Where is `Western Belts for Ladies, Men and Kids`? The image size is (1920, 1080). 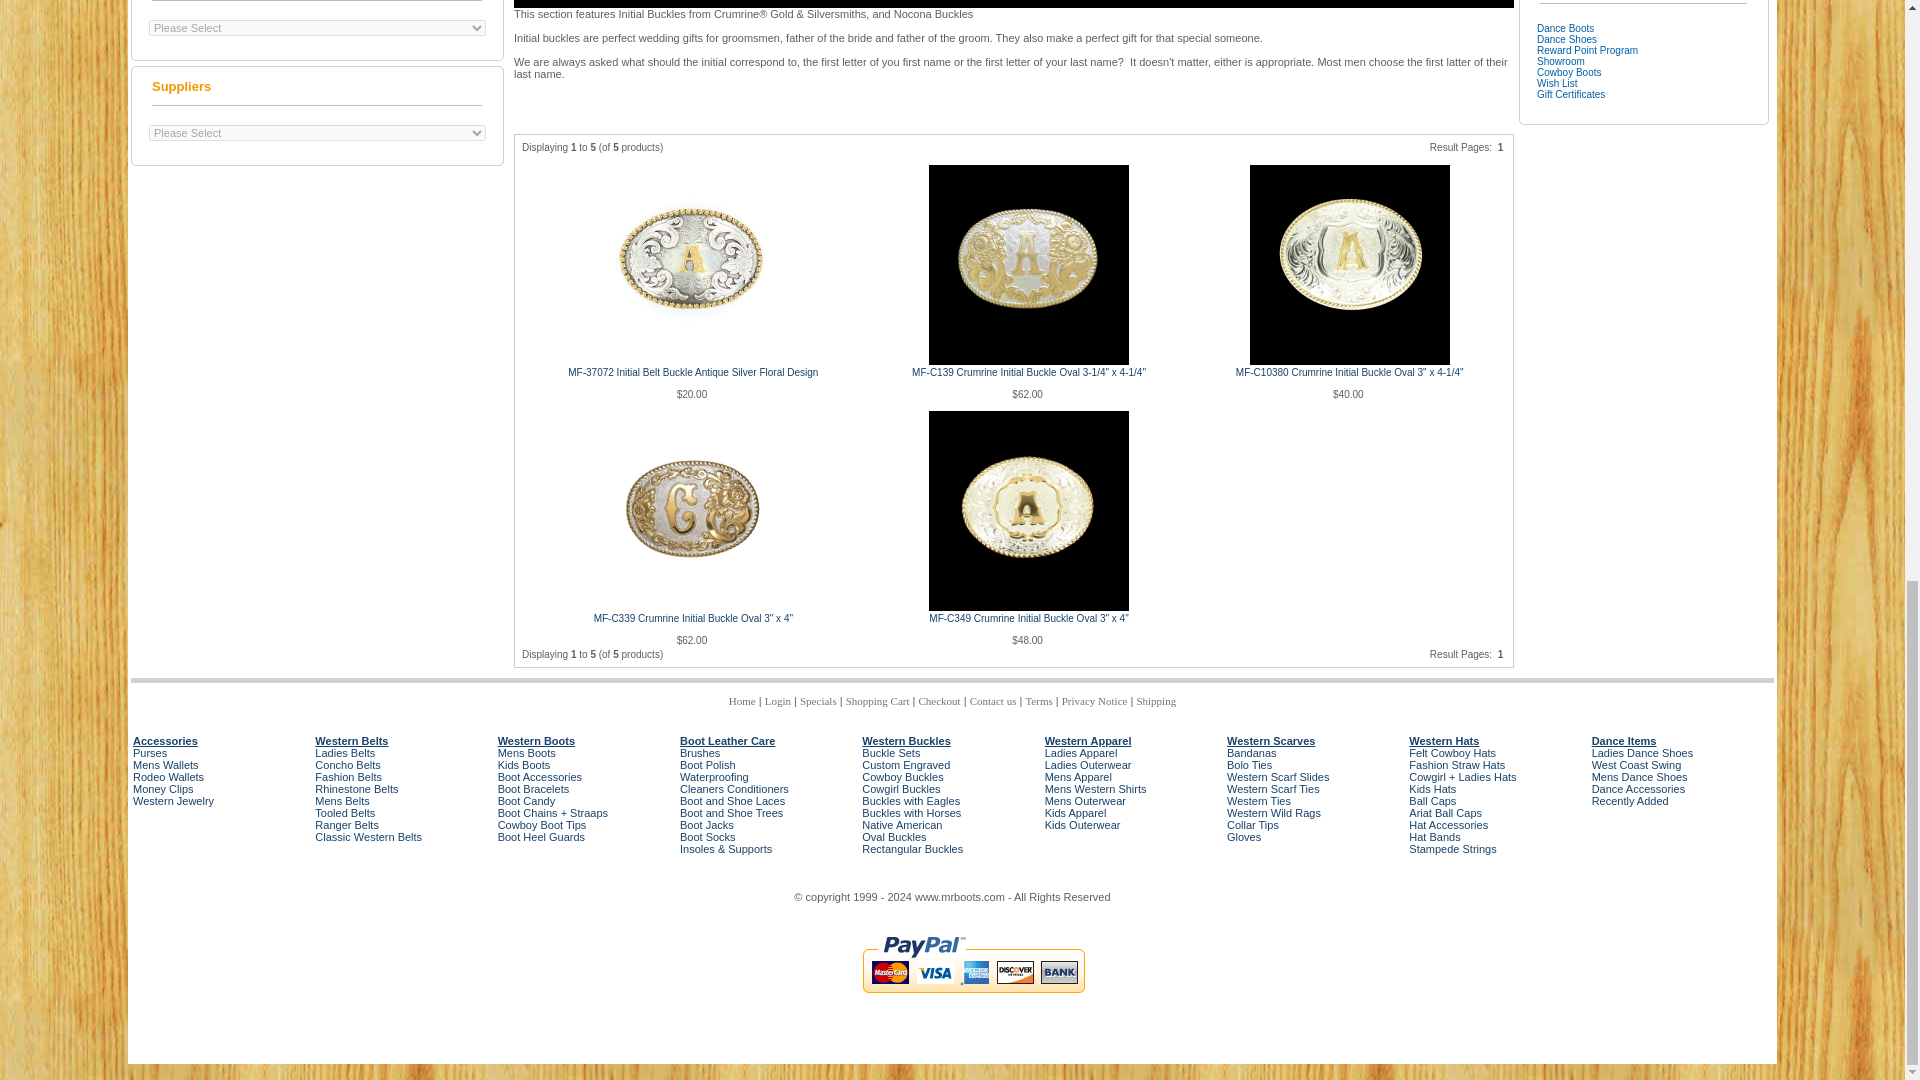 Western Belts for Ladies, Men and Kids is located at coordinates (350, 741).